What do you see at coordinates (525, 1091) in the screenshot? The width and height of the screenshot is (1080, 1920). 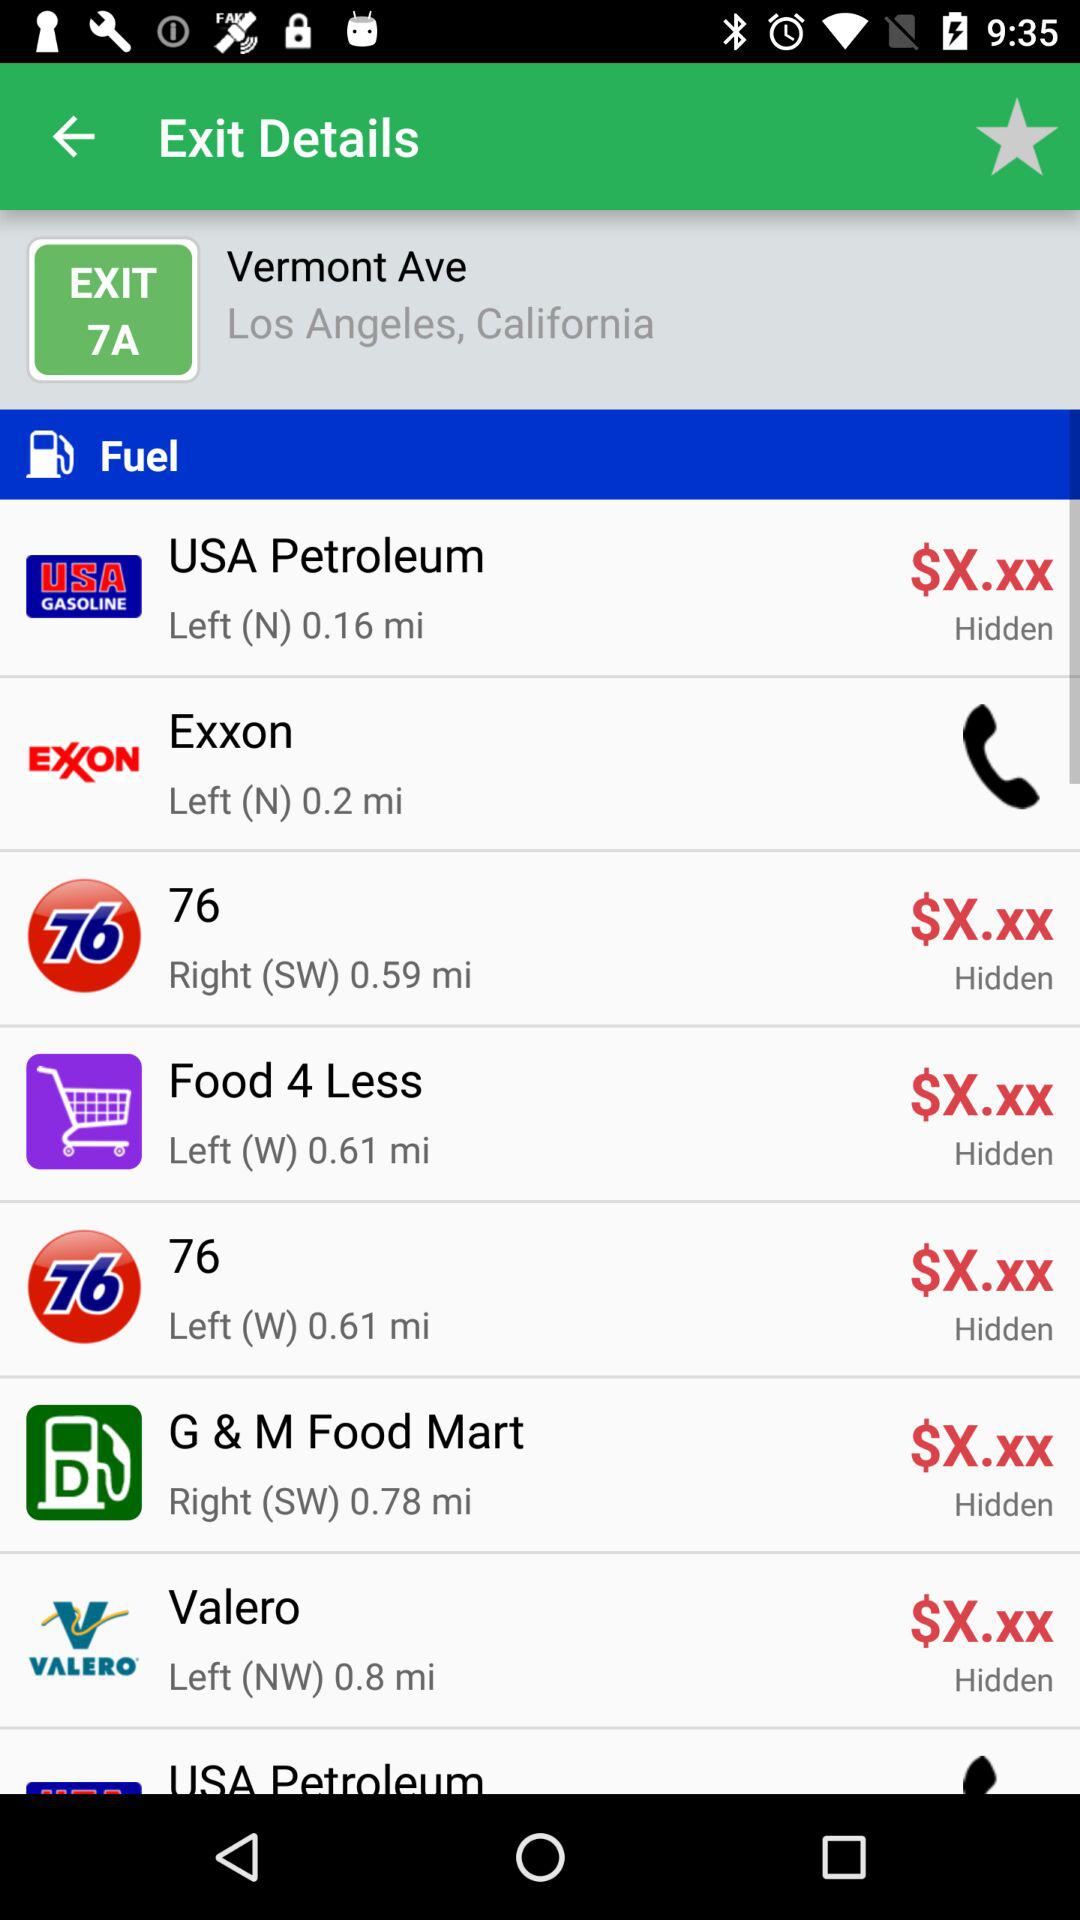 I see `turn on the food 4 less item` at bounding box center [525, 1091].